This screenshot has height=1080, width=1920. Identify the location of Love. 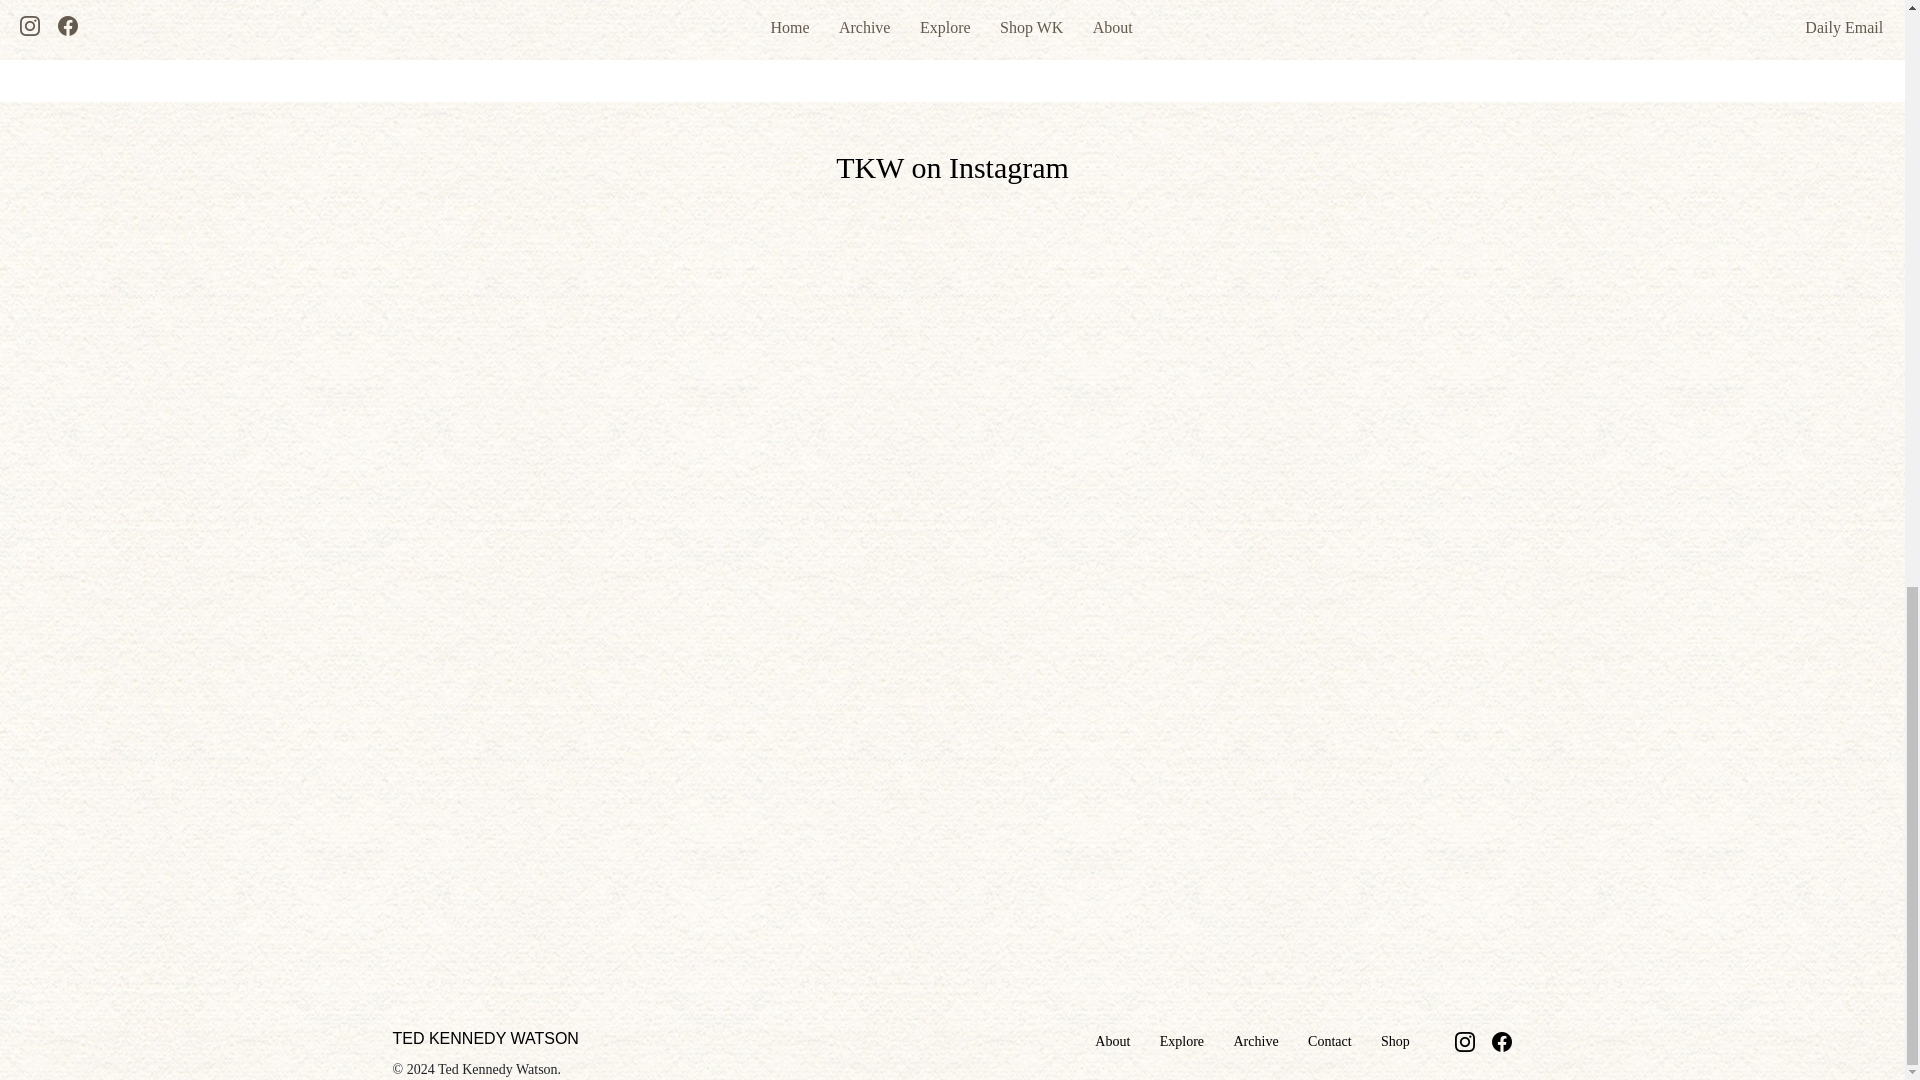
(864, 3).